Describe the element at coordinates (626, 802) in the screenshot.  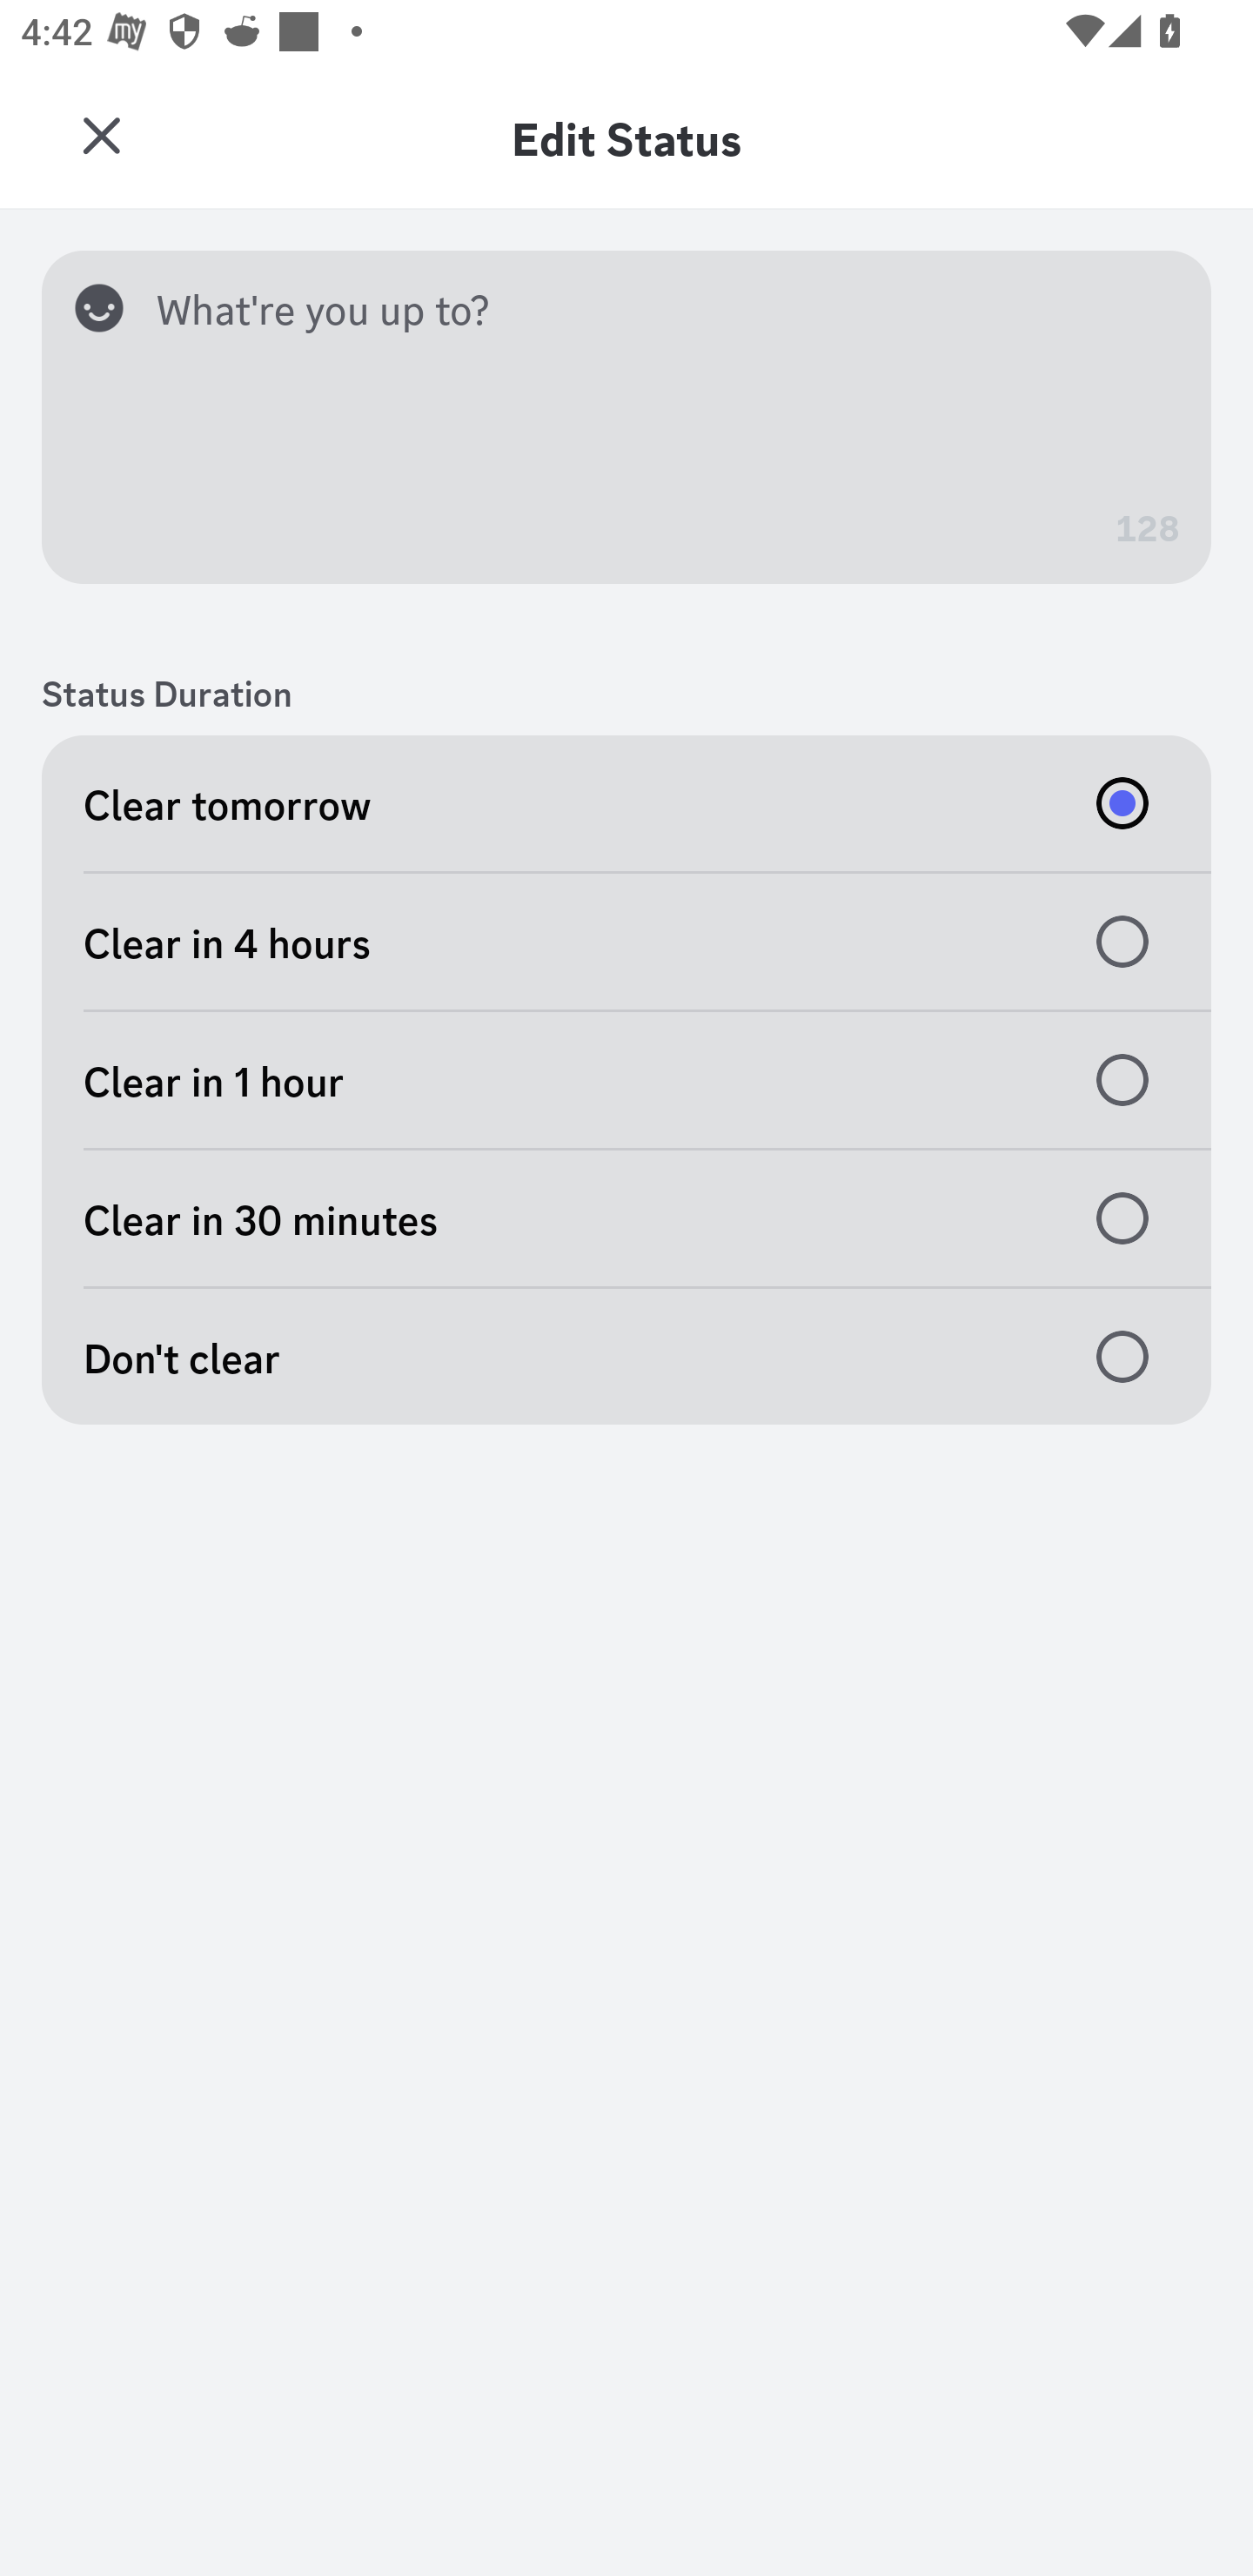
I see `Clear tomorrow` at that location.